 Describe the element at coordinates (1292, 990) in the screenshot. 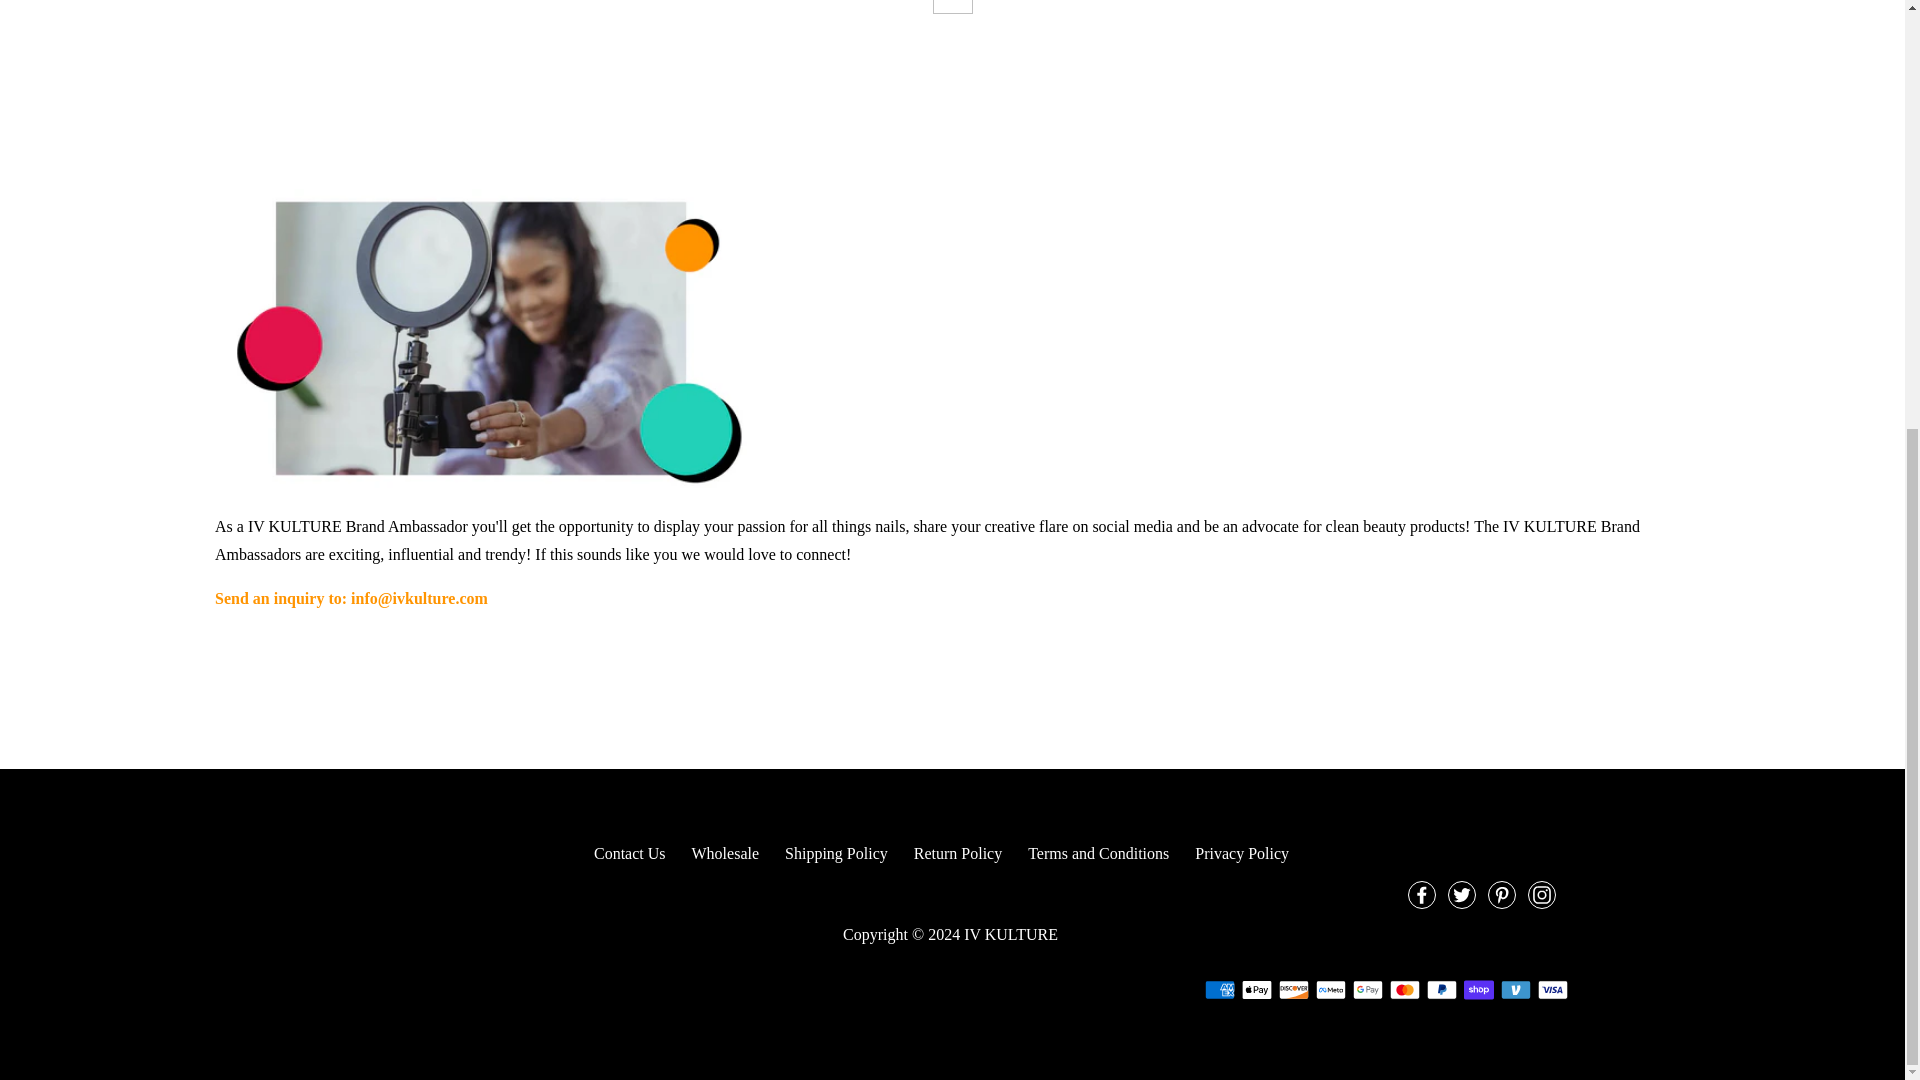

I see `Discover` at that location.